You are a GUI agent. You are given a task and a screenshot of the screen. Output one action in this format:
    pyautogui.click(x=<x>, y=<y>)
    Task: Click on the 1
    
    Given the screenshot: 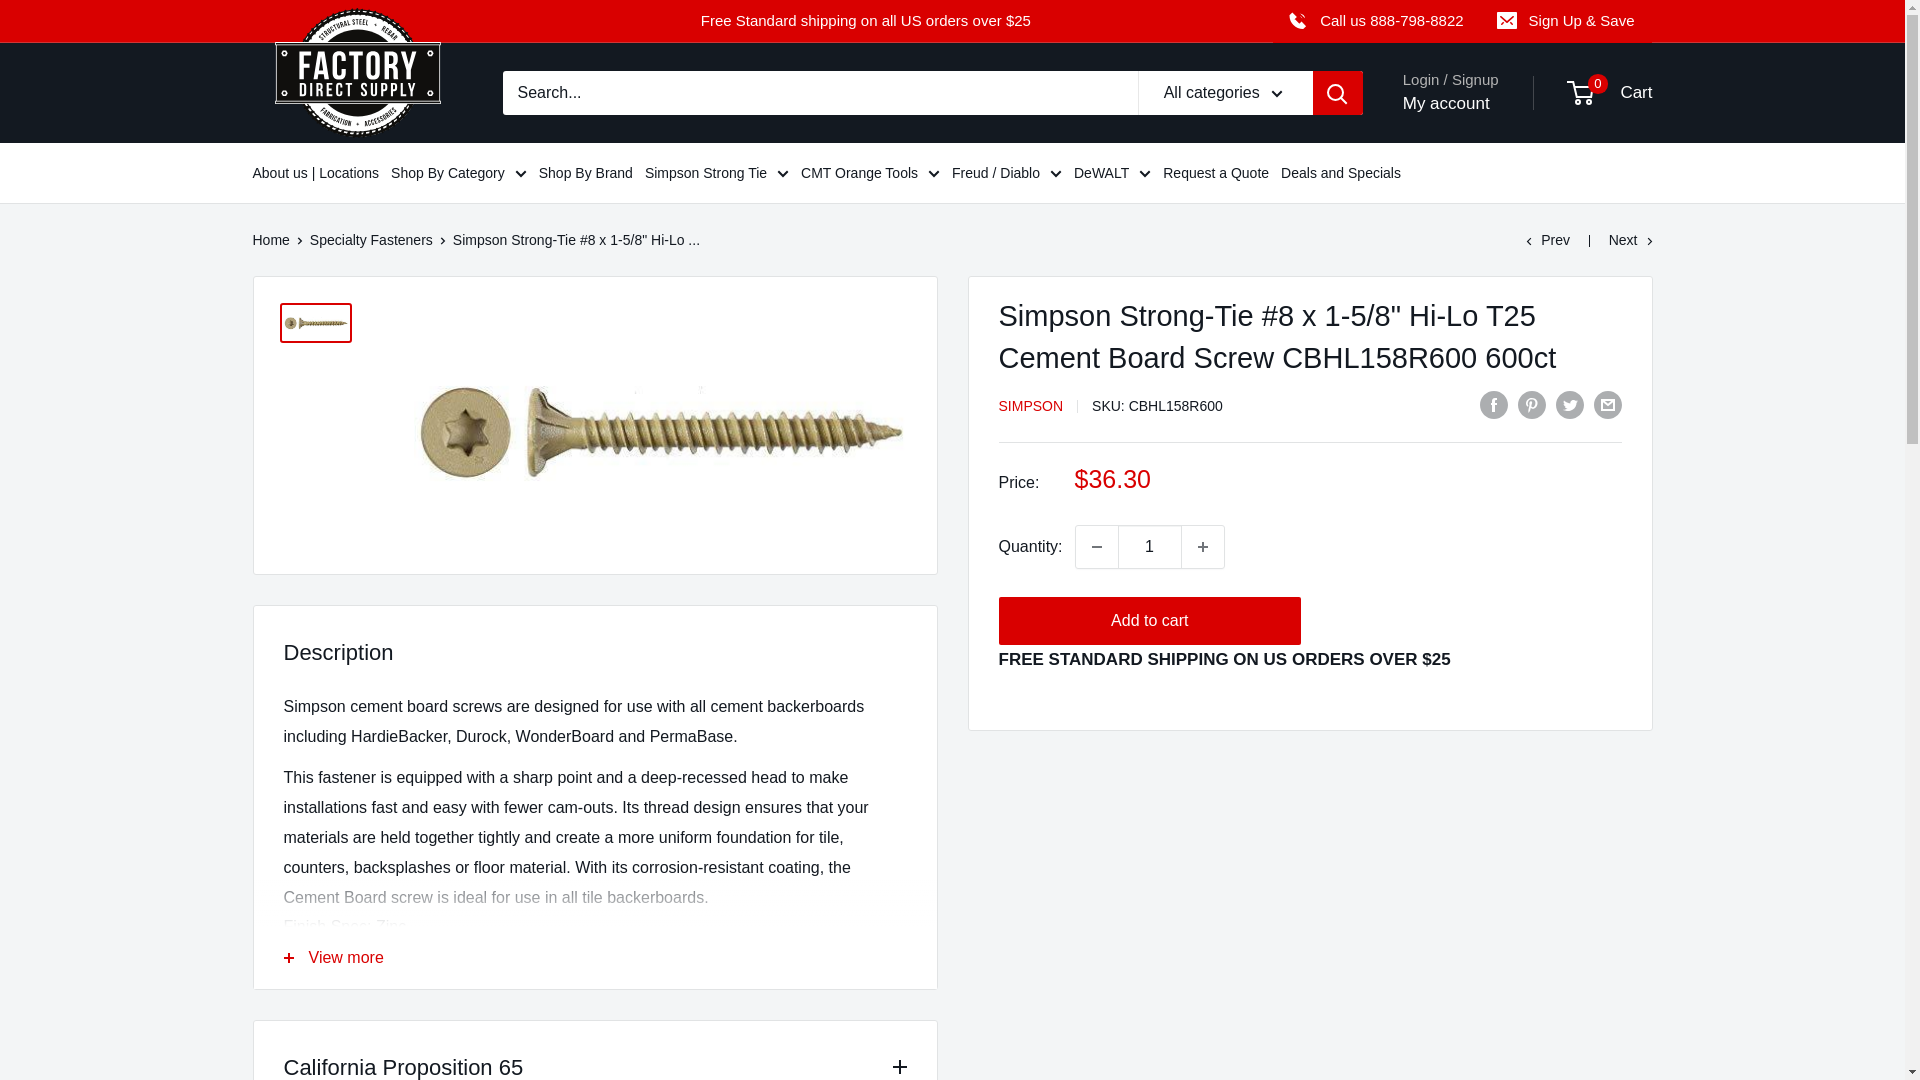 What is the action you would take?
    pyautogui.click(x=1150, y=546)
    